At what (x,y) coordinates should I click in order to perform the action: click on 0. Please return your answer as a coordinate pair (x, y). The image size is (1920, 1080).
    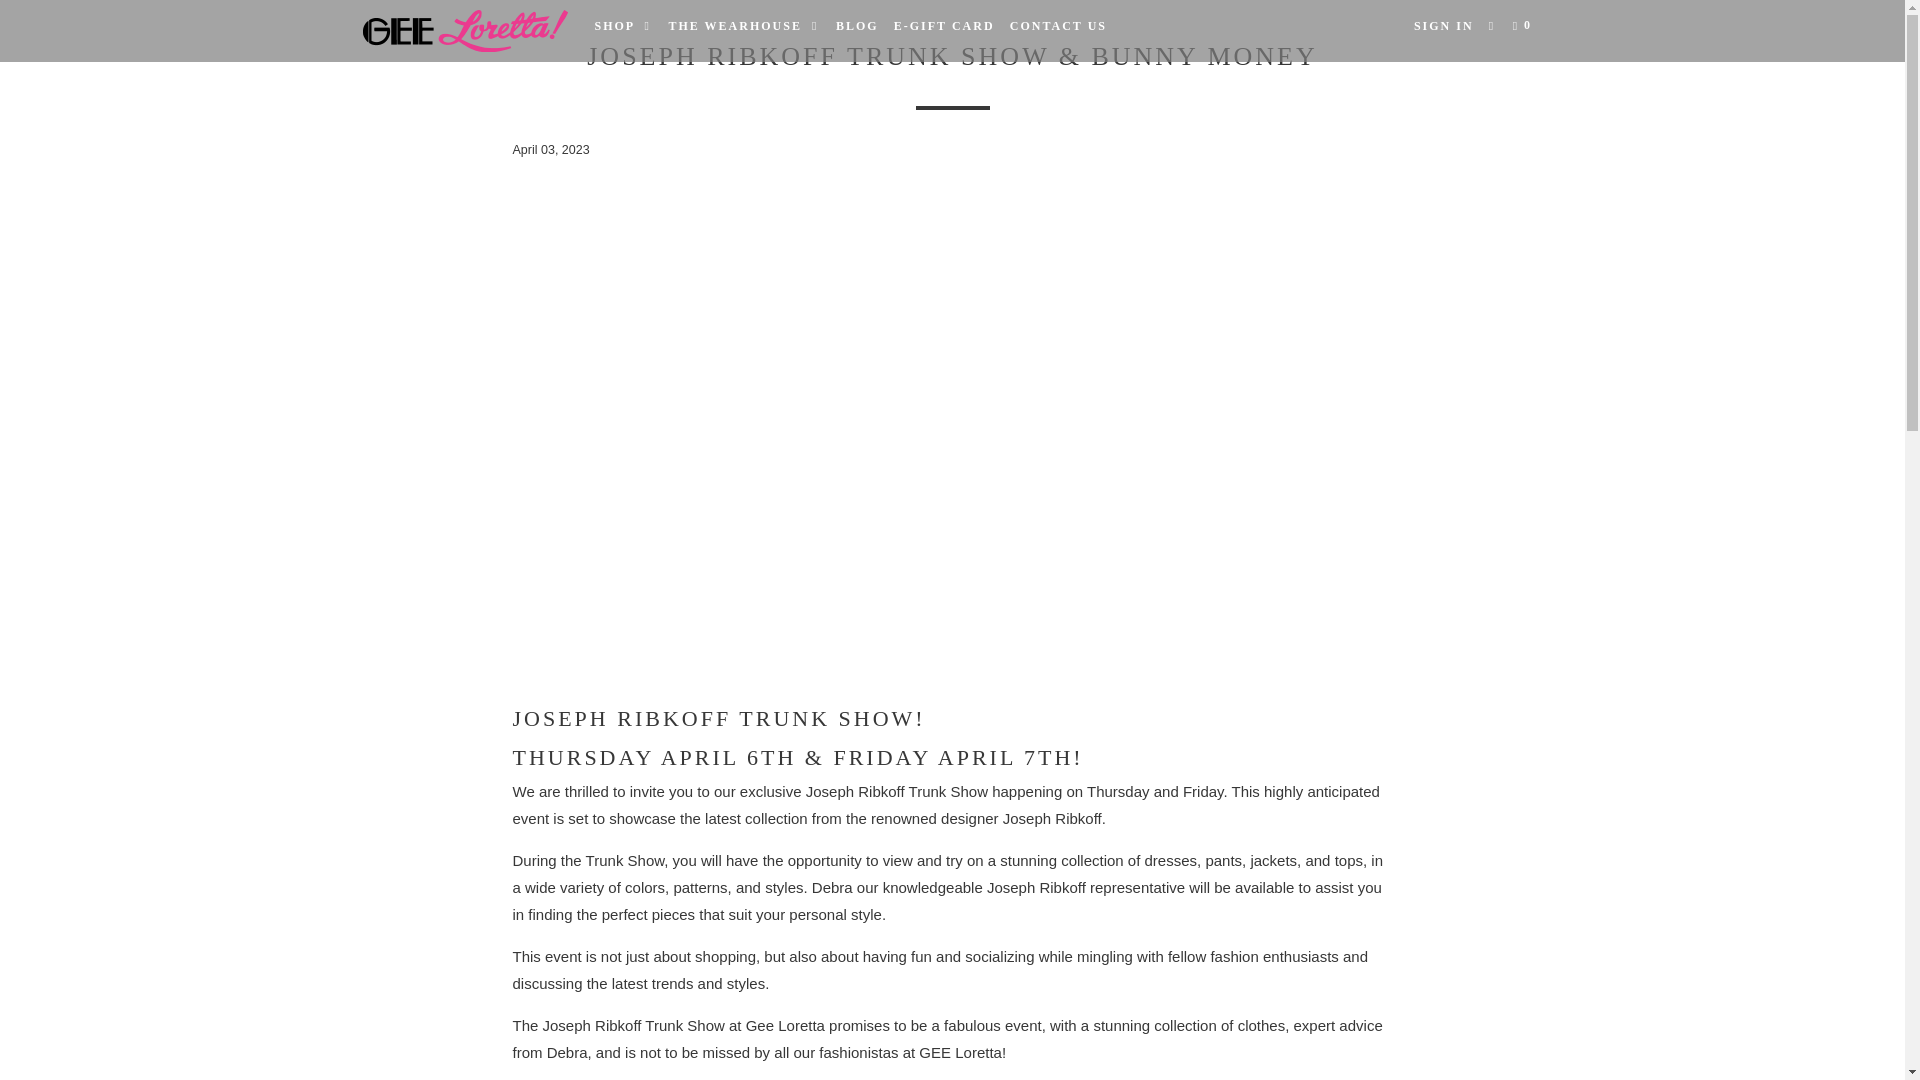
    Looking at the image, I should click on (1524, 26).